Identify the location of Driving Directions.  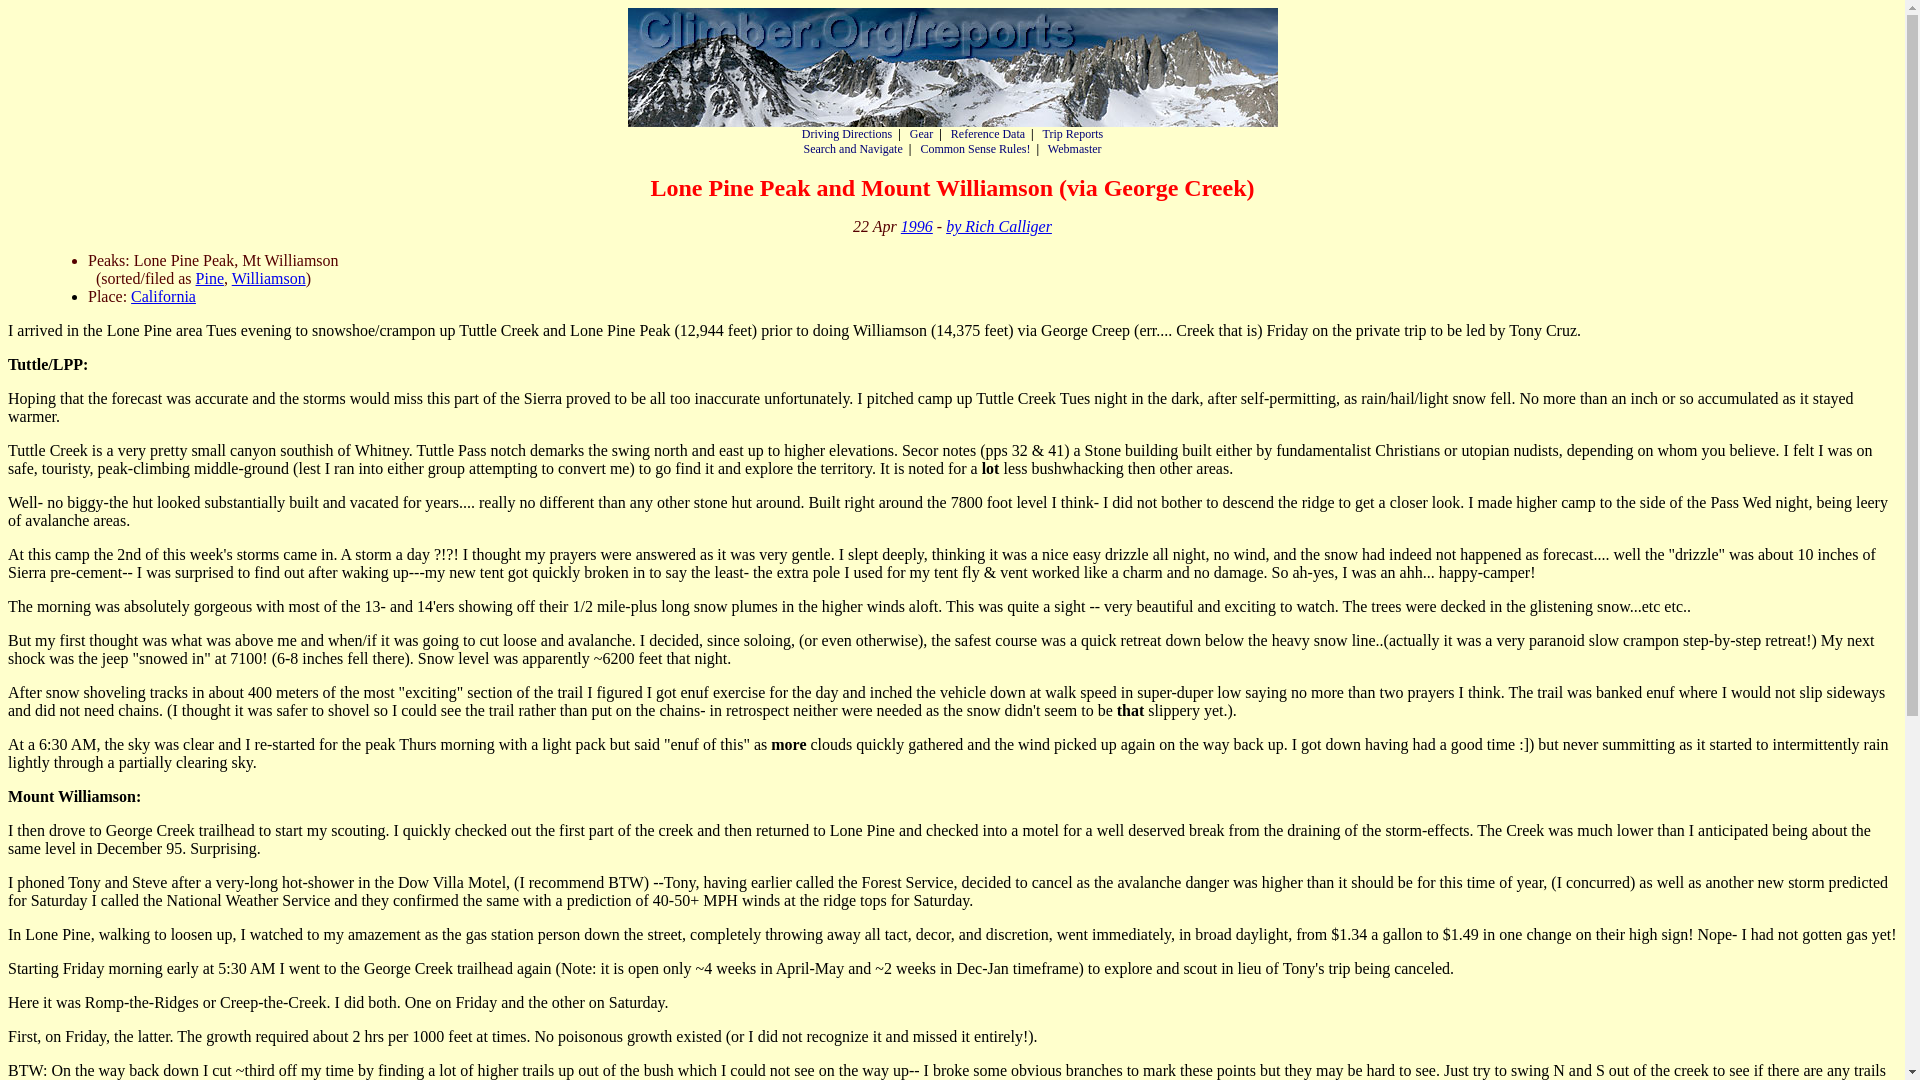
(847, 134).